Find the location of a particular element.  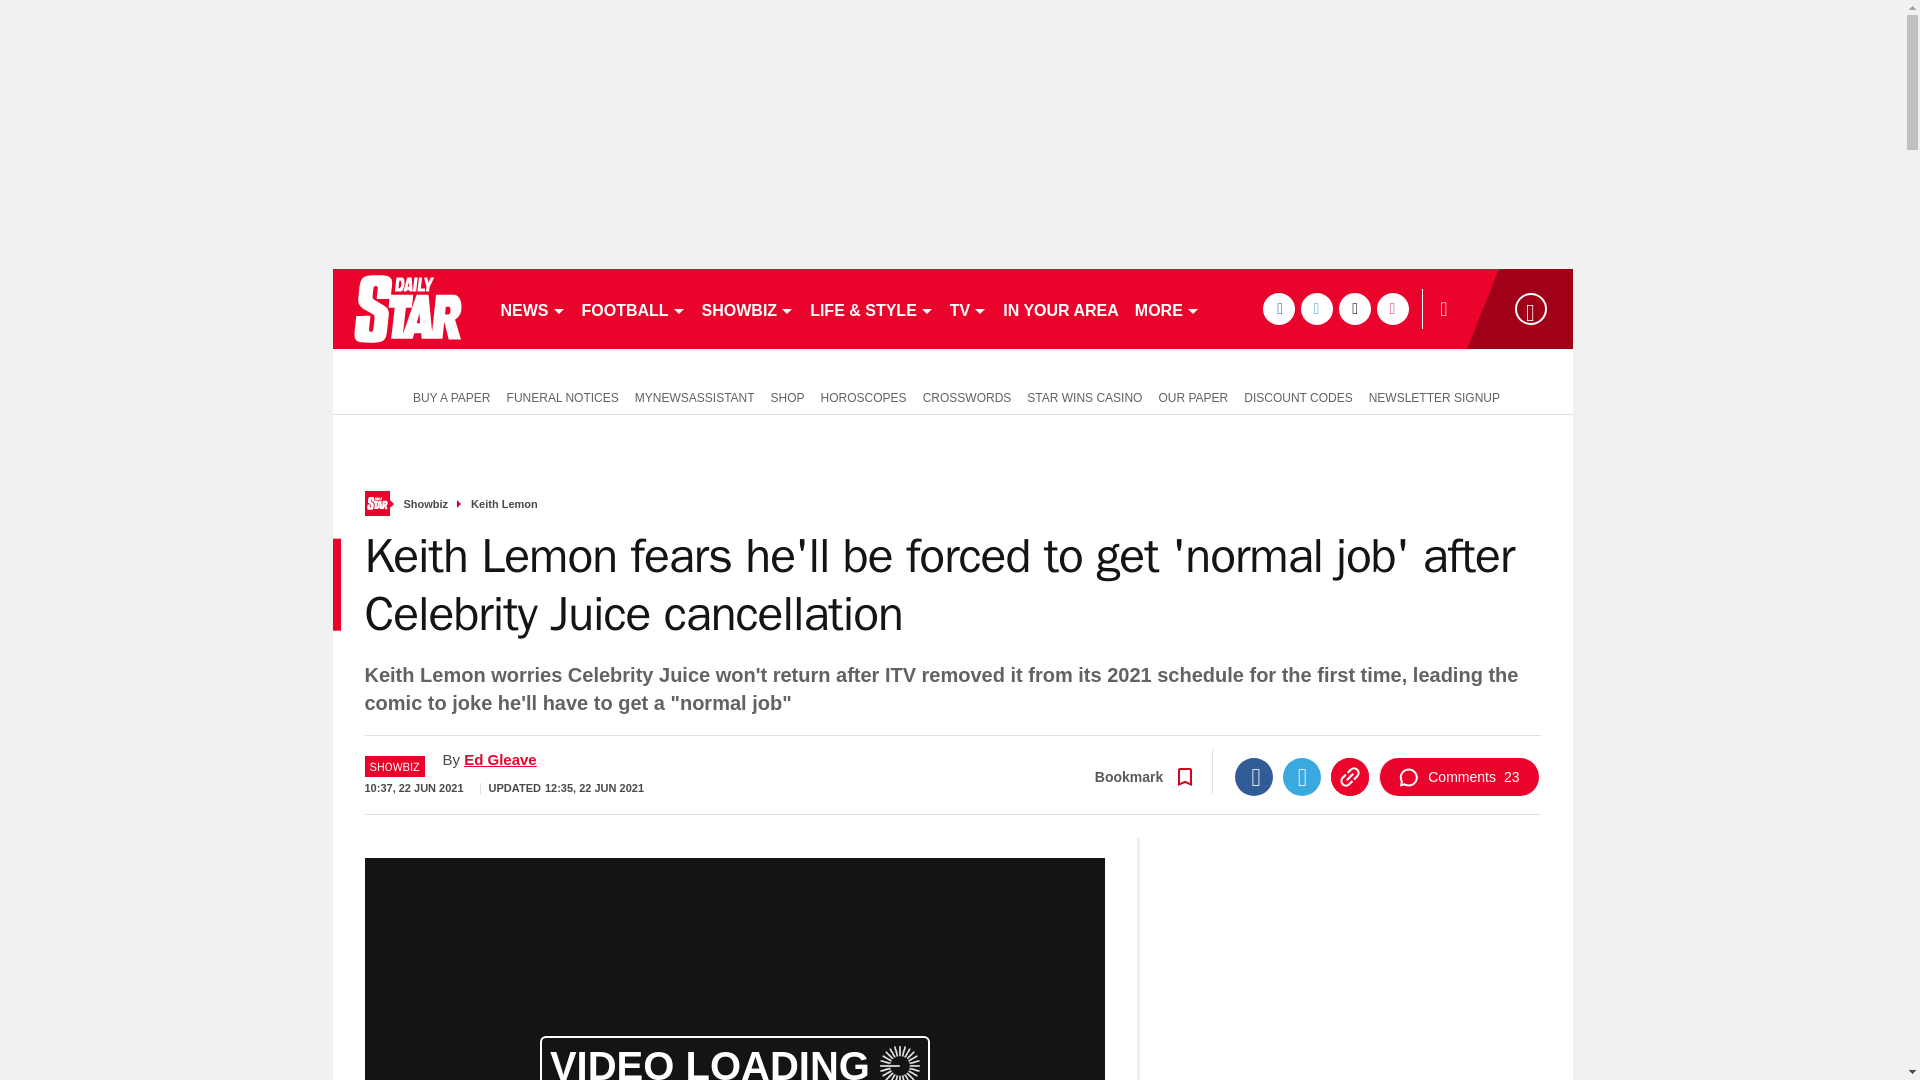

instagram is located at coordinates (1392, 308).